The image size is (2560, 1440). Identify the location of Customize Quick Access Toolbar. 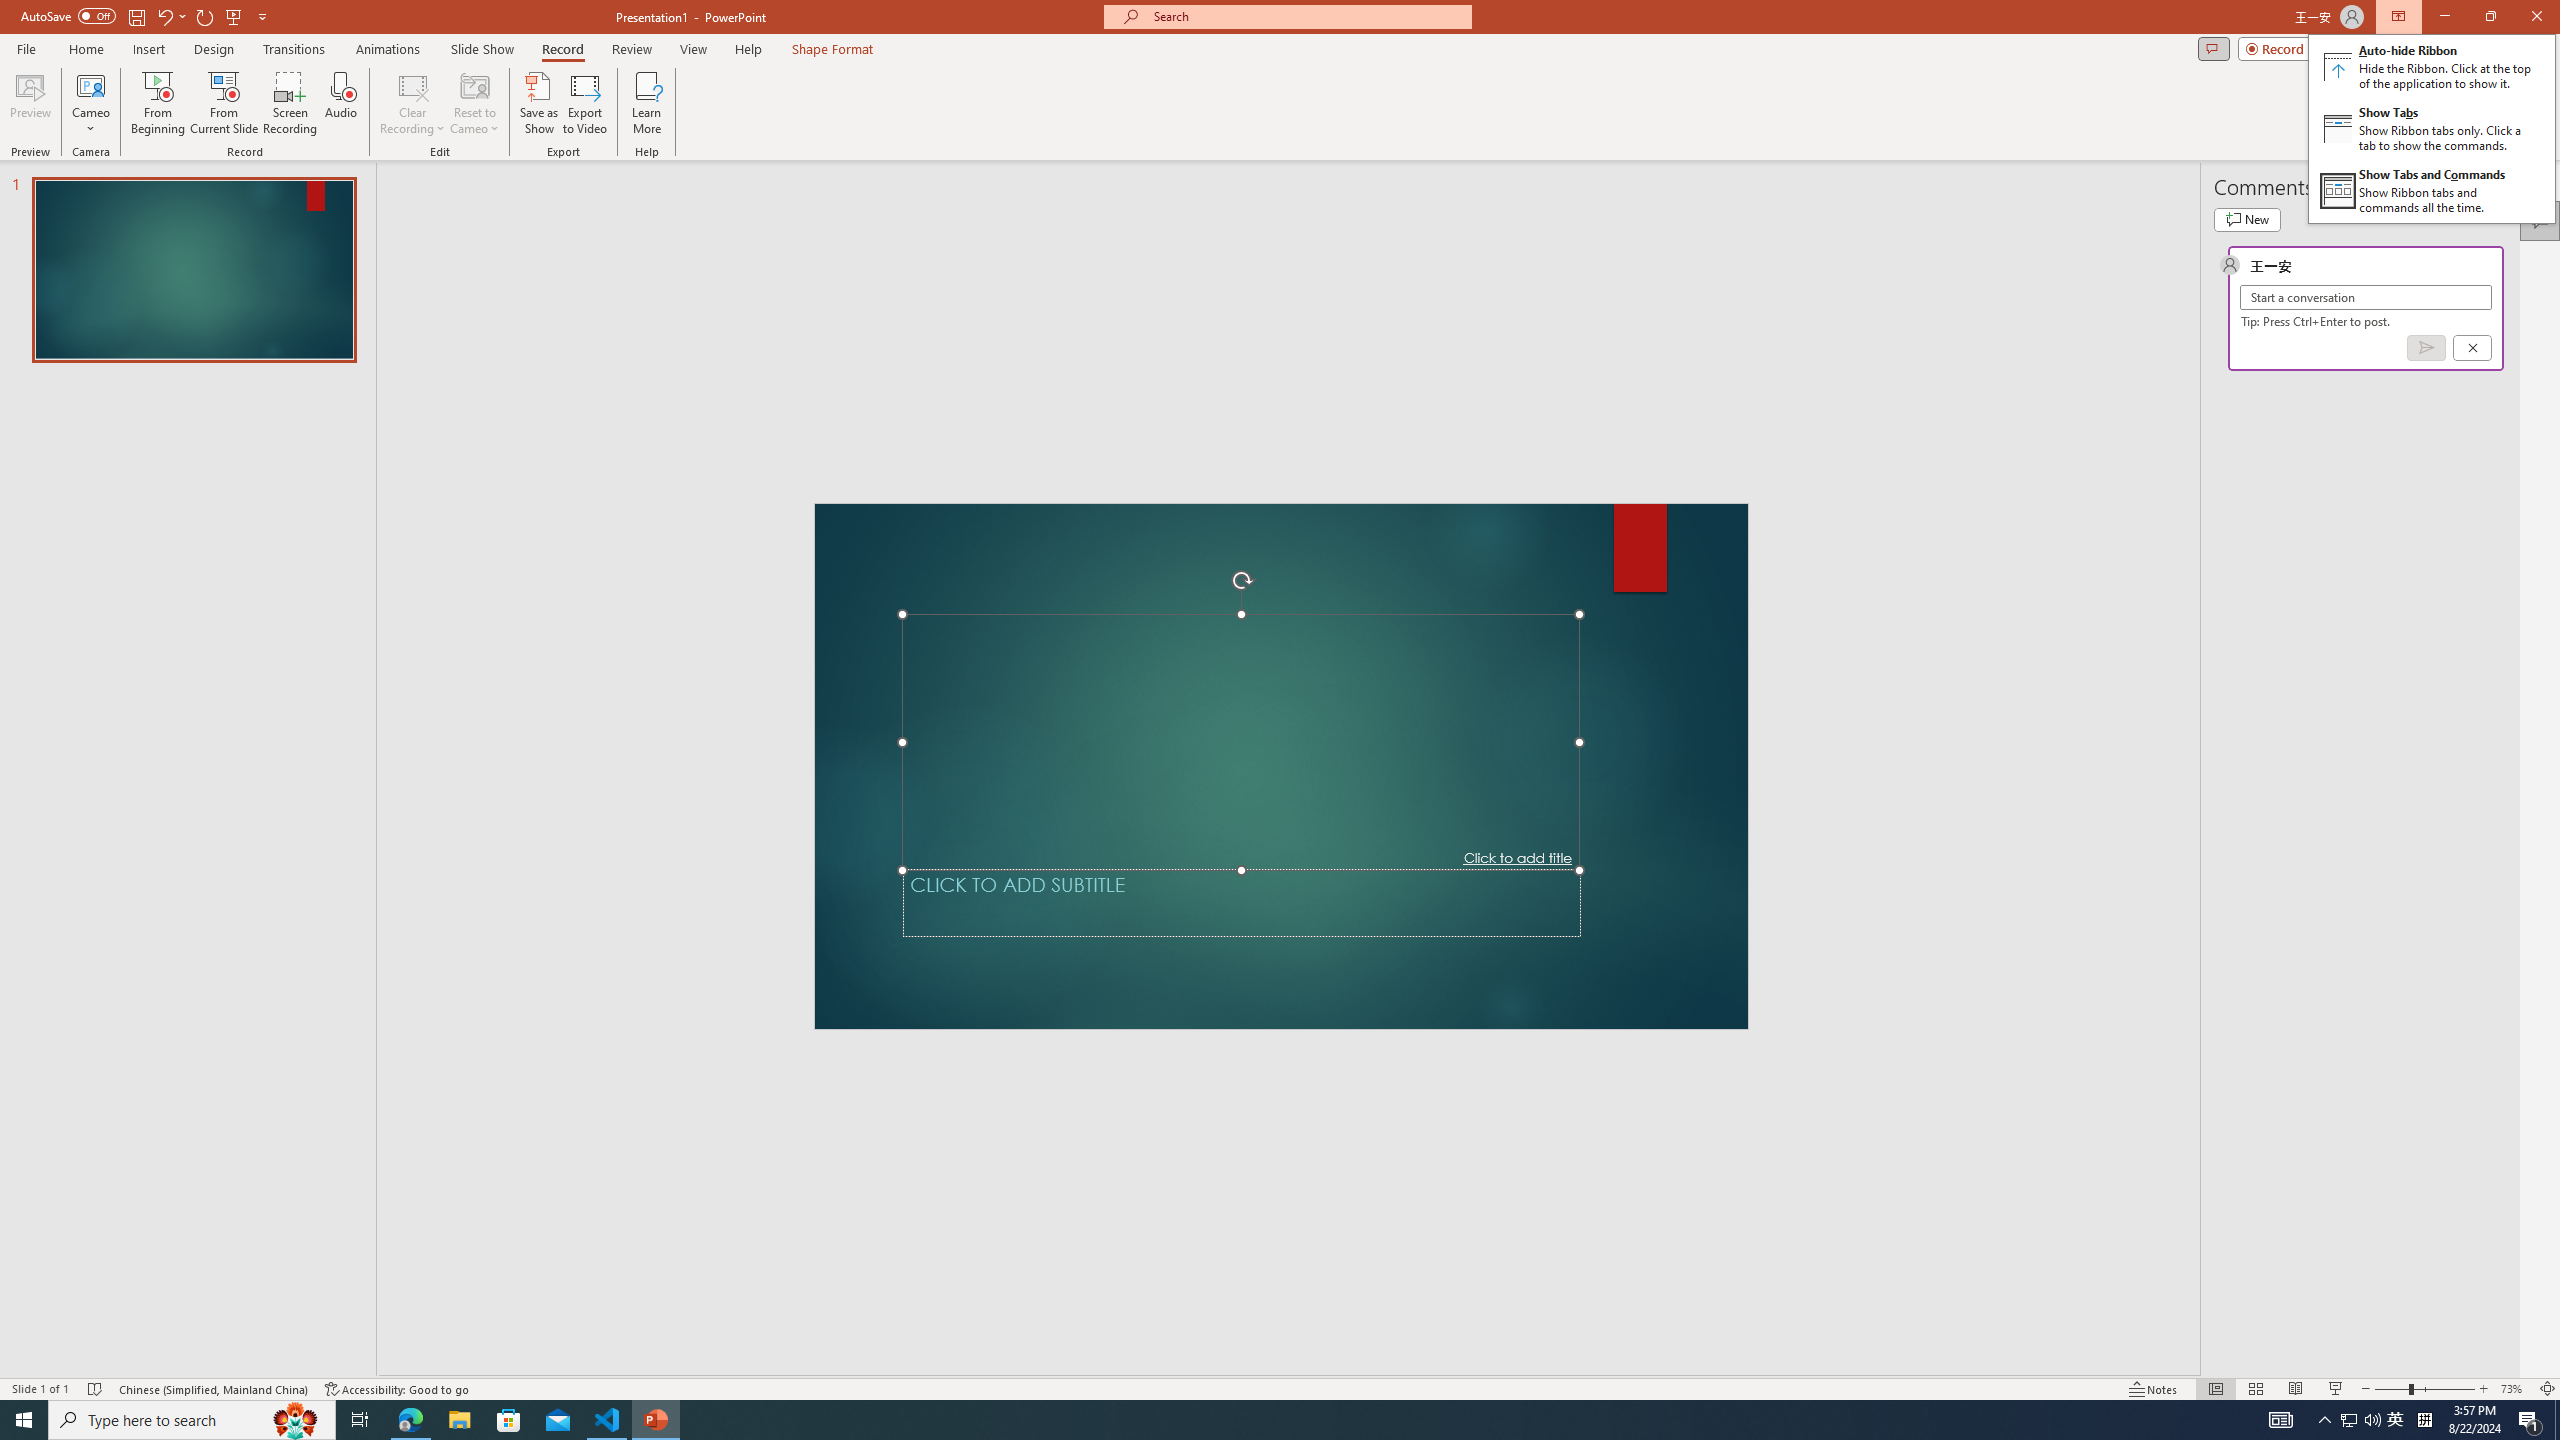
(262, 16).